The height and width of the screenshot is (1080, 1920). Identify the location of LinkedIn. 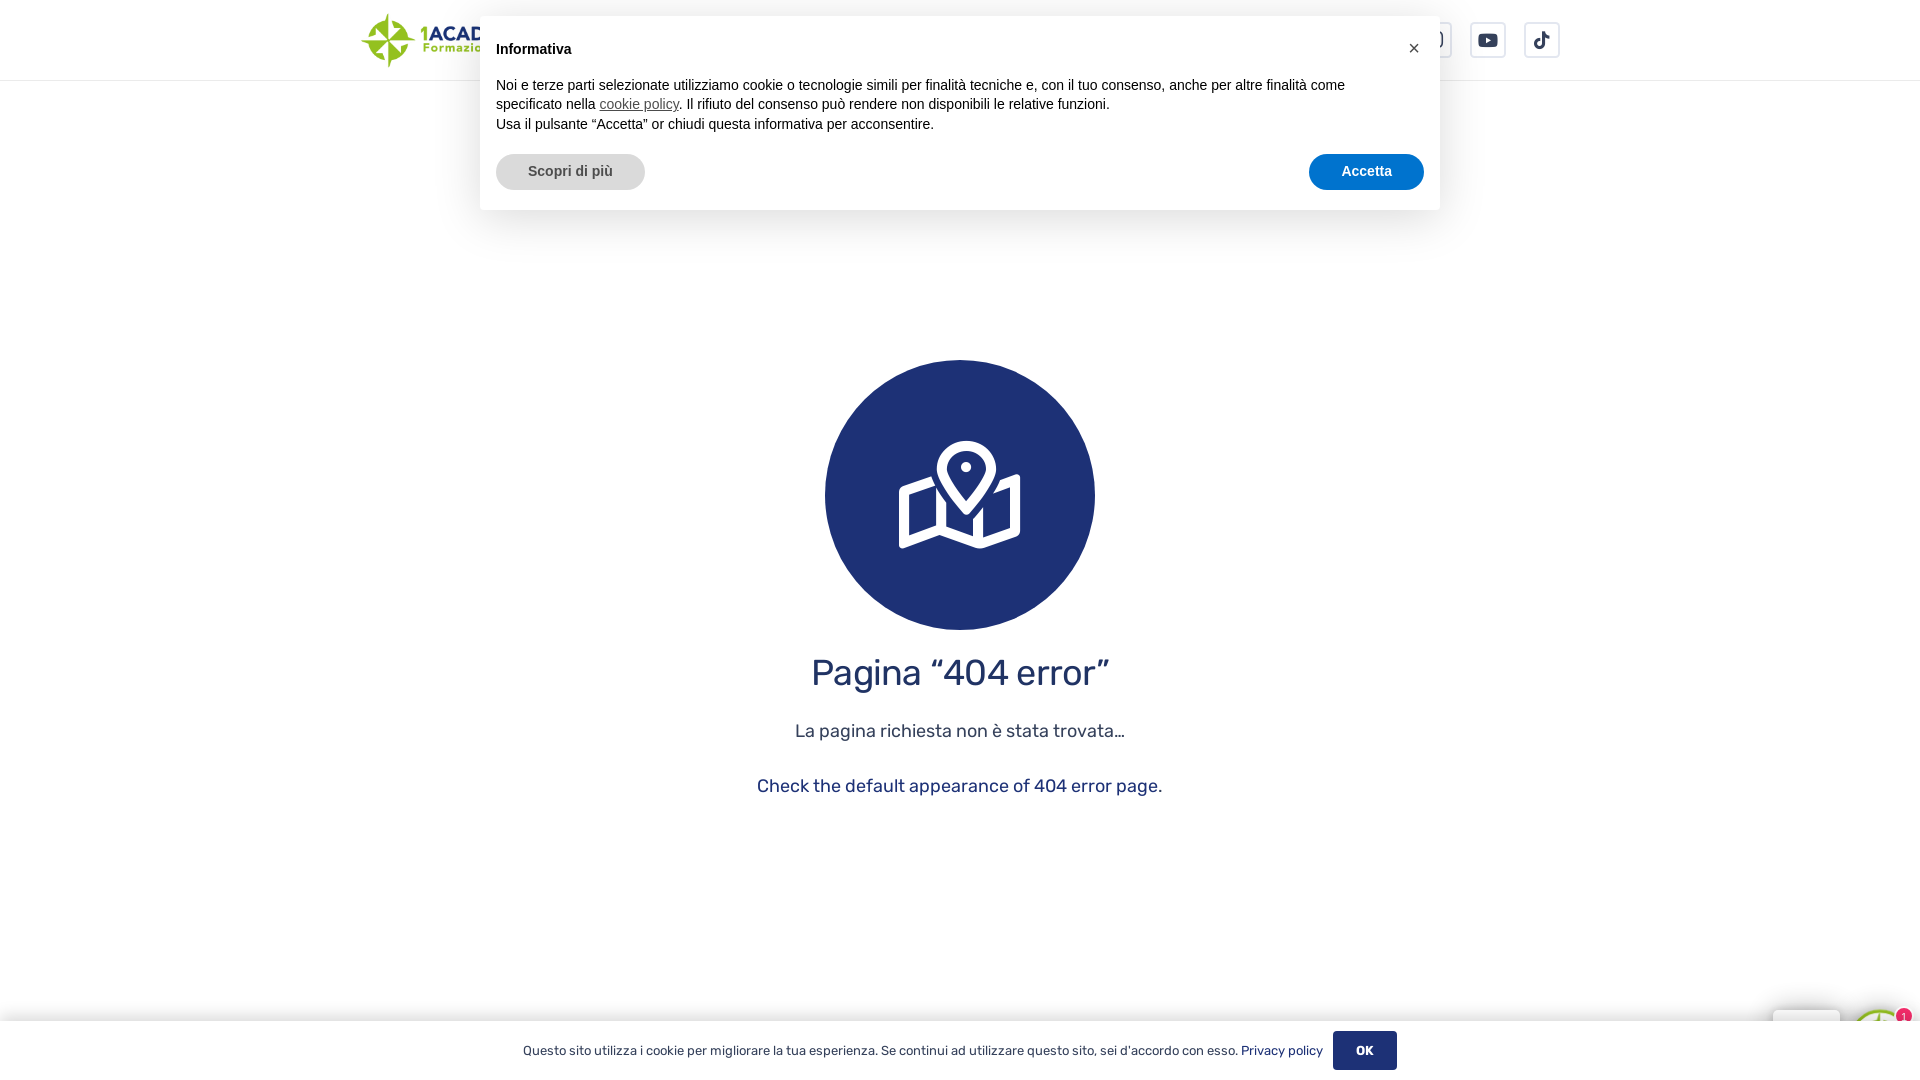
(1326, 40).